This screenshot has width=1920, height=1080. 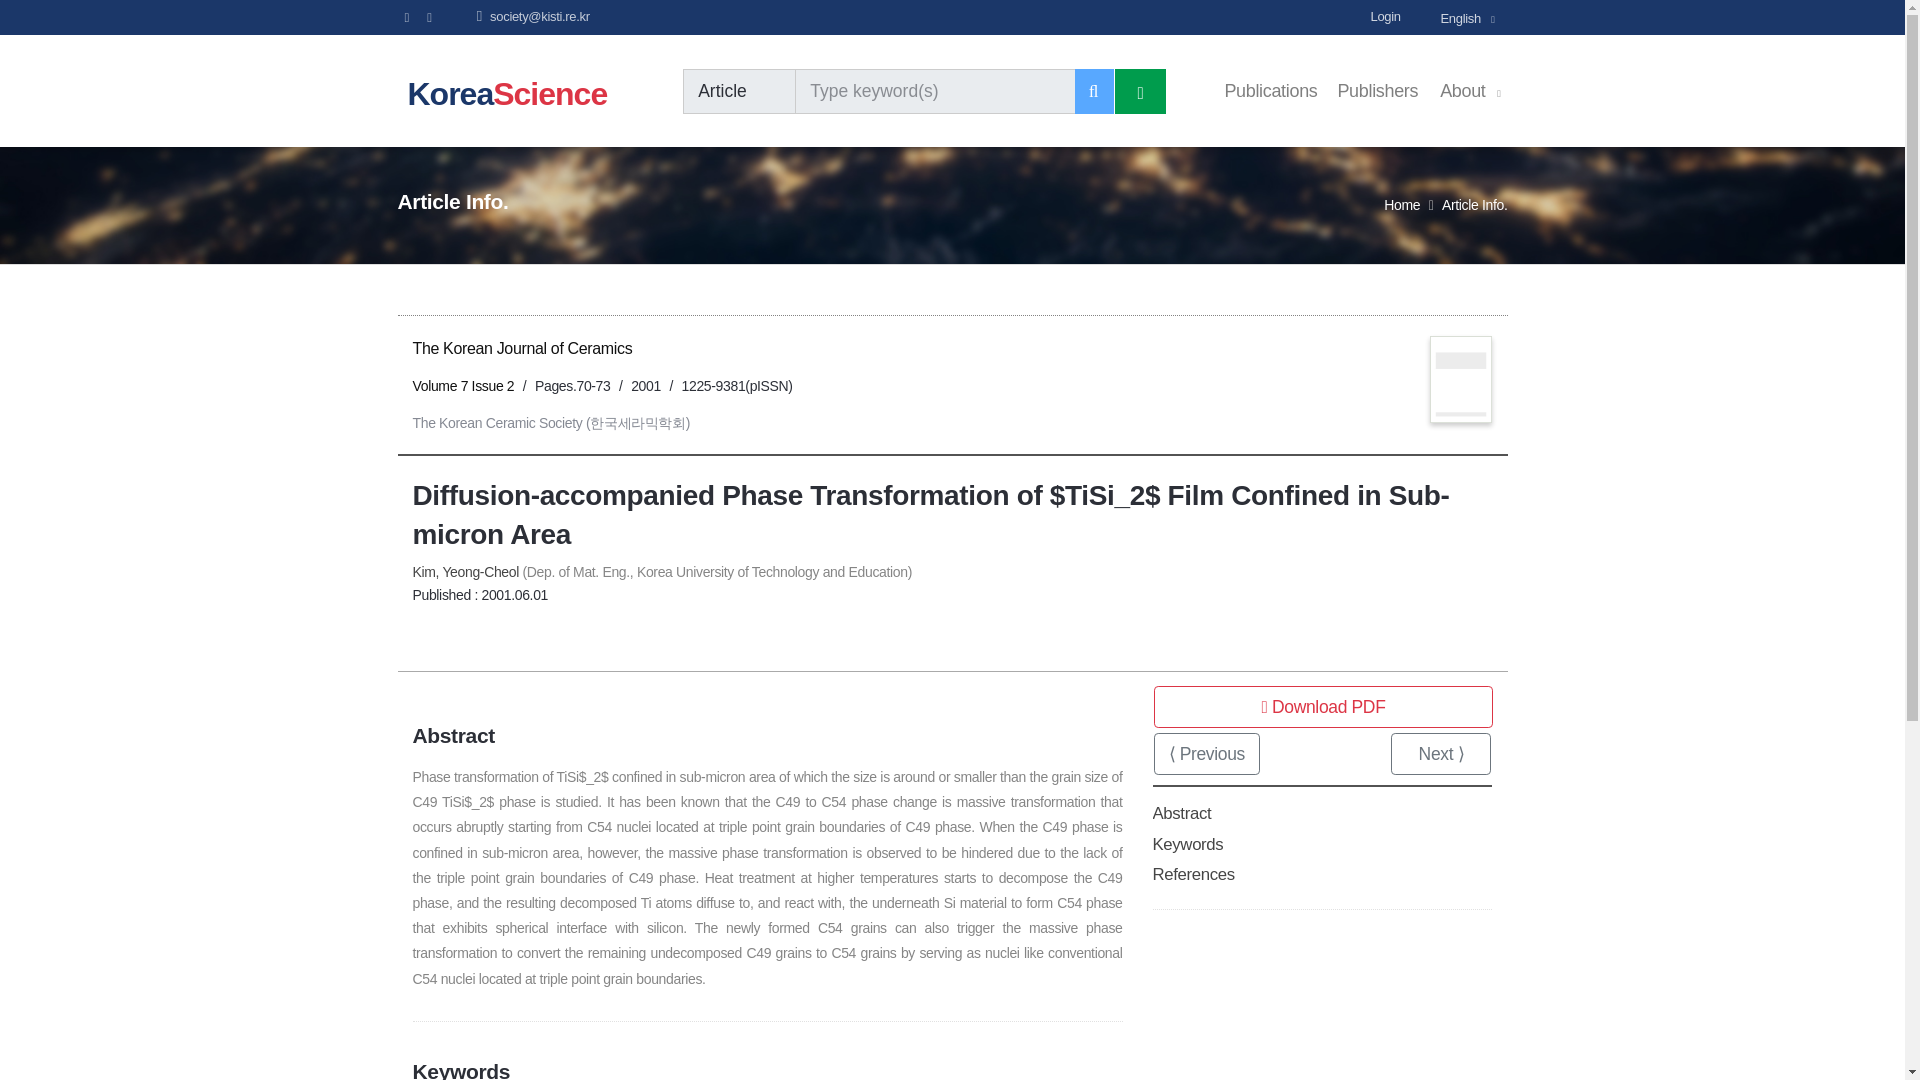 What do you see at coordinates (465, 571) in the screenshot?
I see `Kim, Yeong-Cheol` at bounding box center [465, 571].